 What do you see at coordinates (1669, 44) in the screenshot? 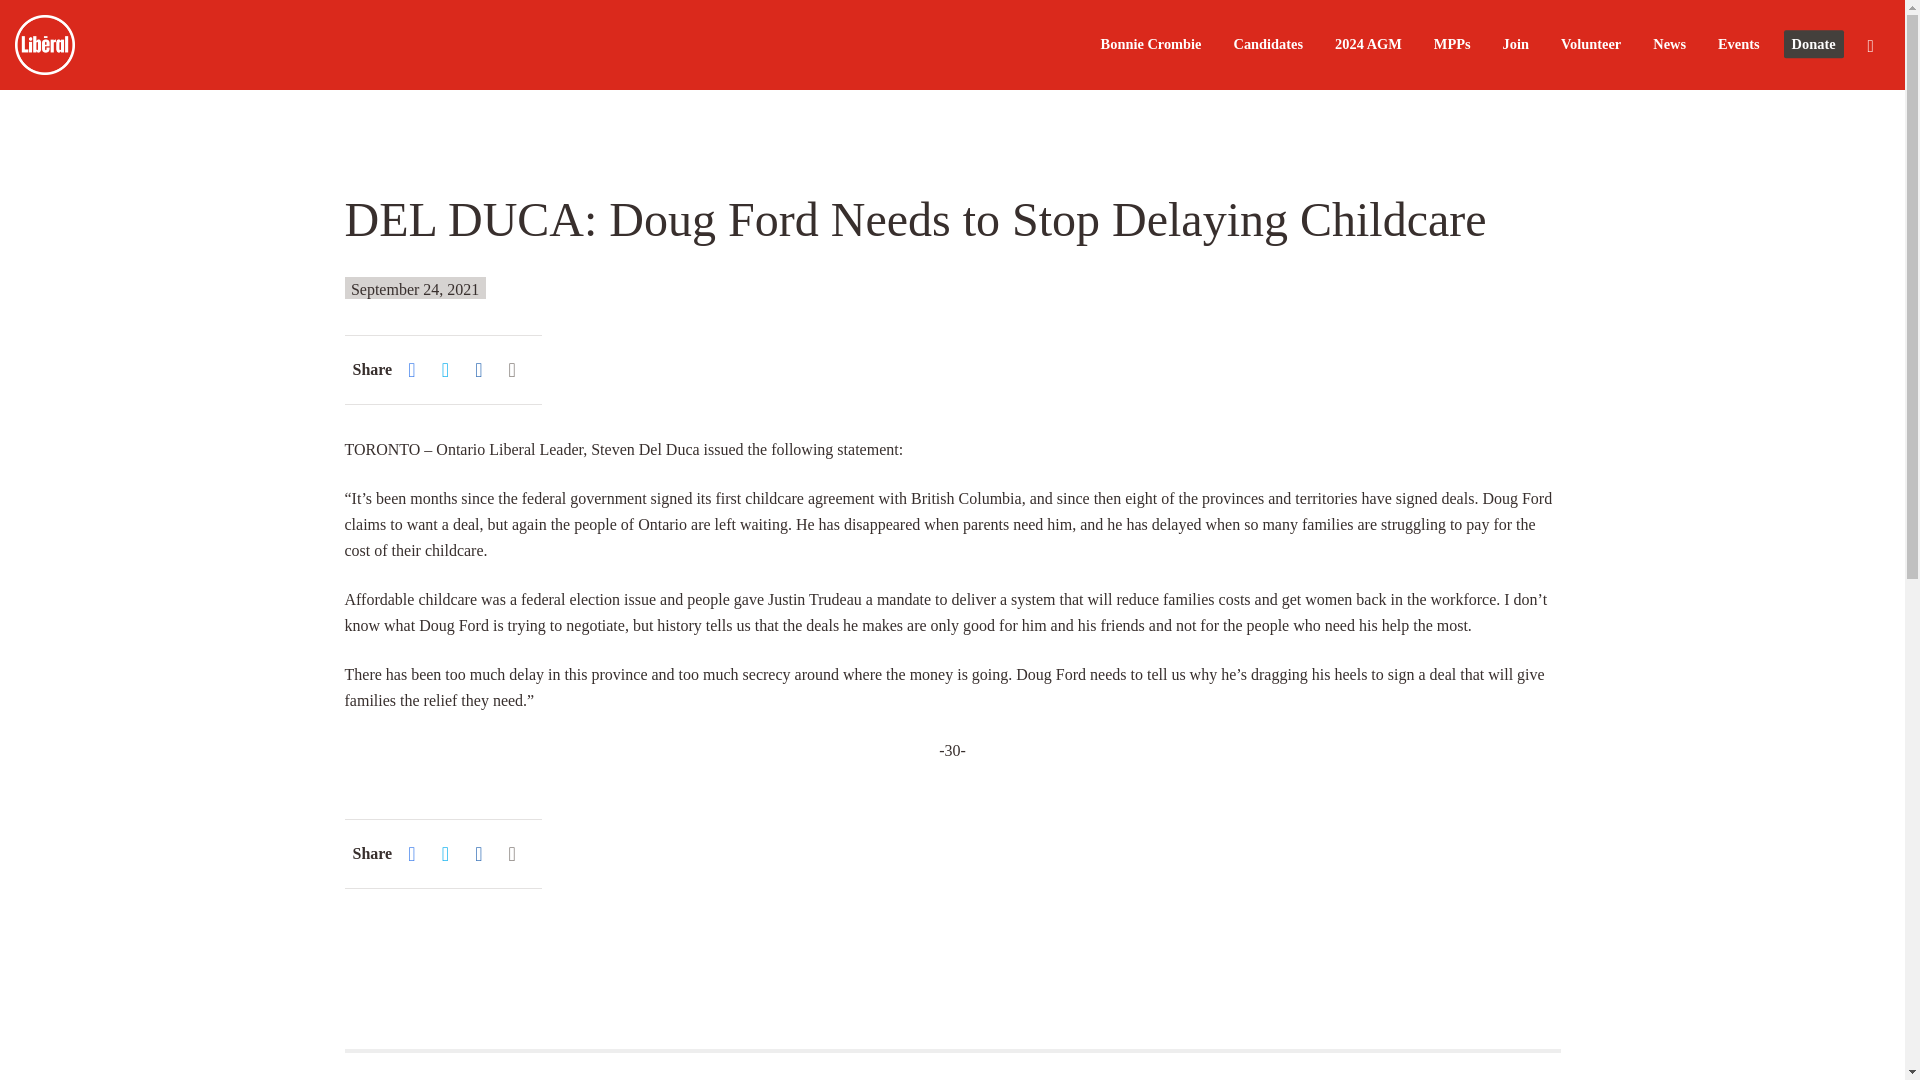
I see `News` at bounding box center [1669, 44].